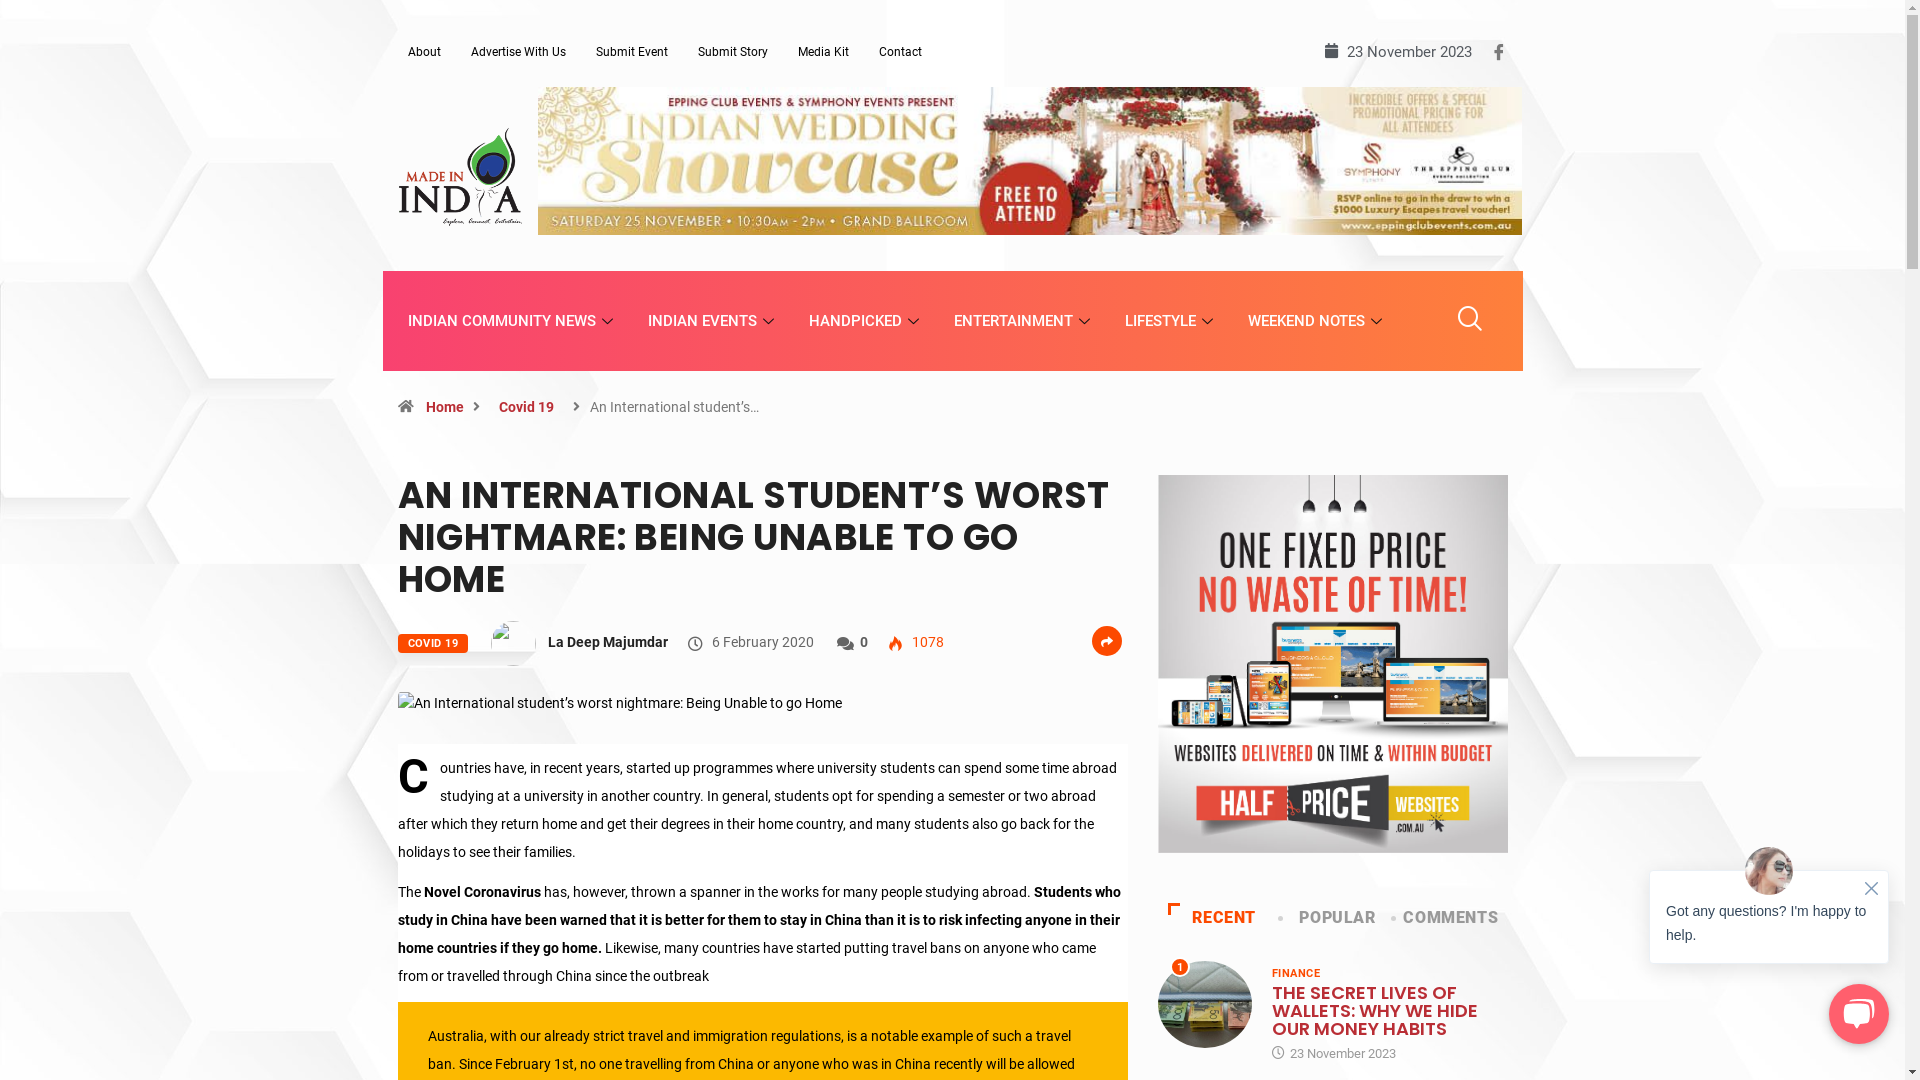 This screenshot has width=1920, height=1080. What do you see at coordinates (526, 407) in the screenshot?
I see `Covid 19` at bounding box center [526, 407].